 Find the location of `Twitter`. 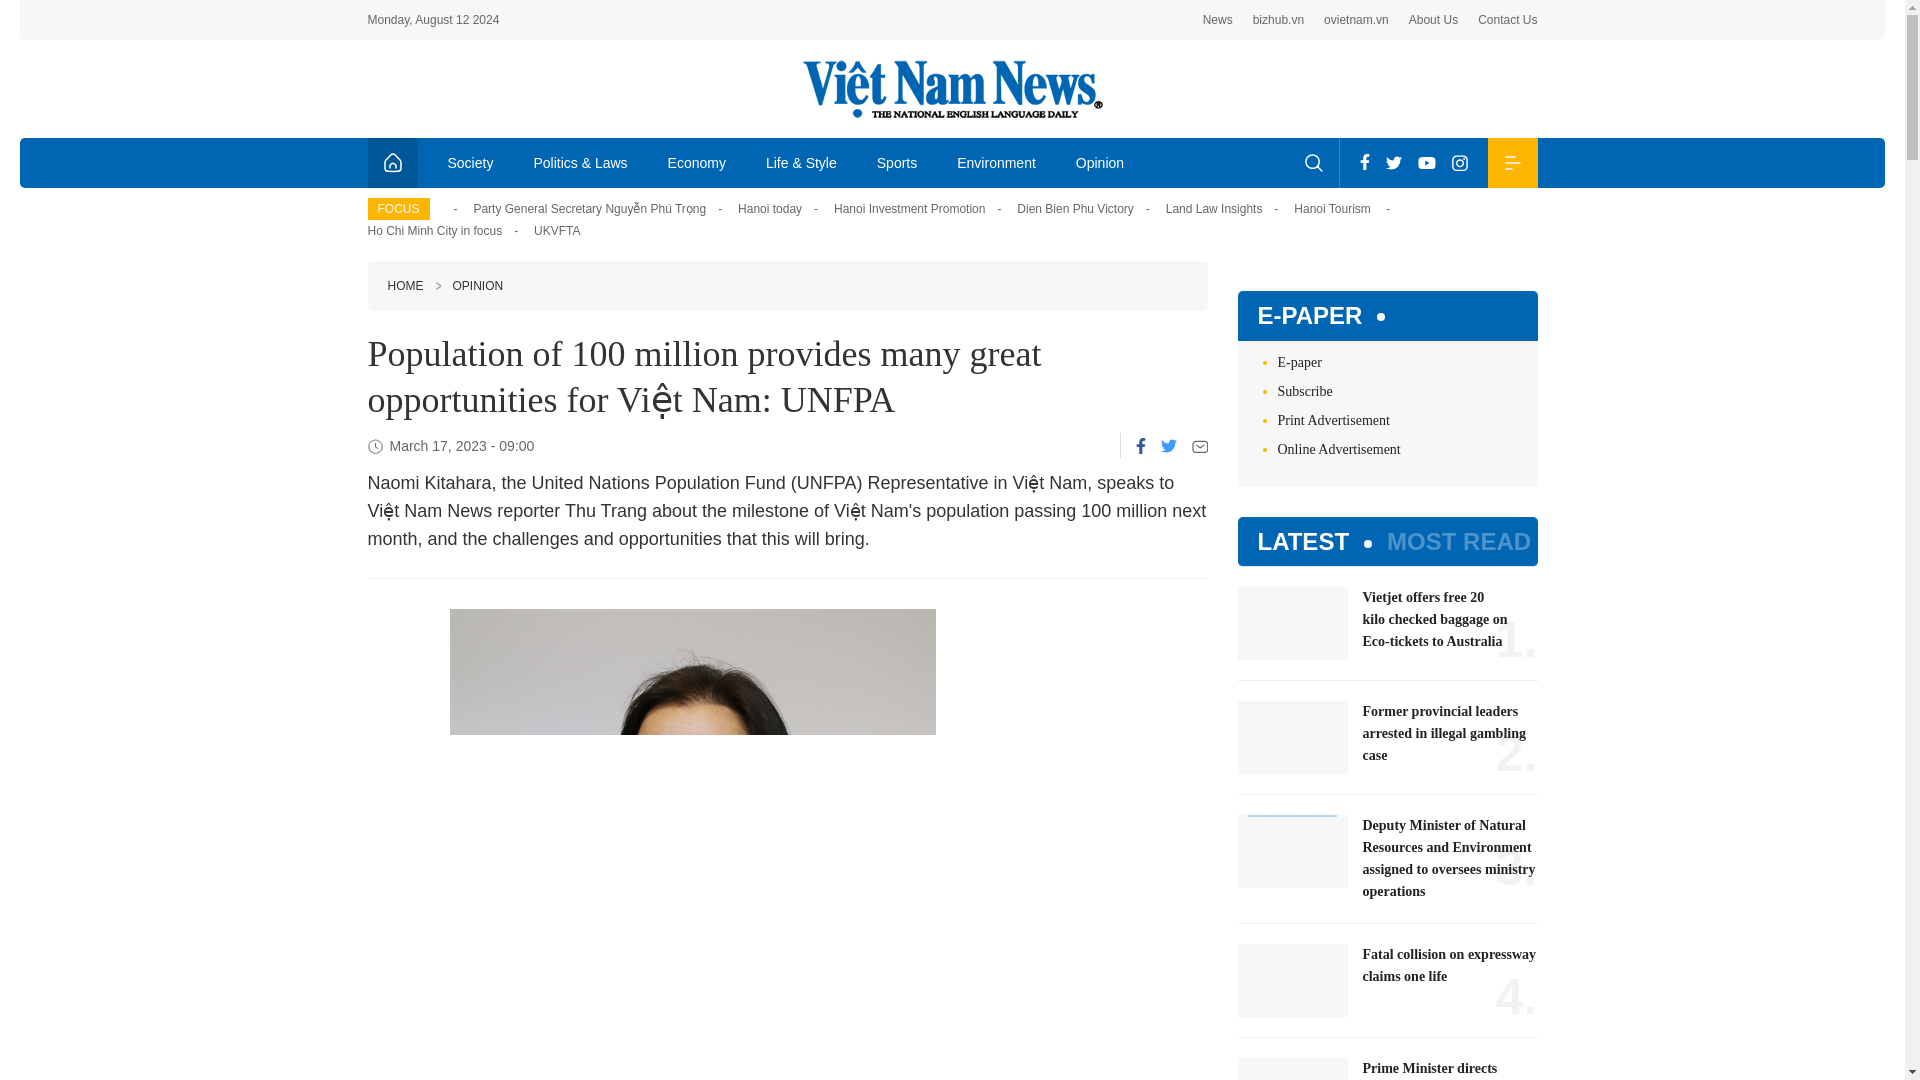

Twitter is located at coordinates (1167, 445).